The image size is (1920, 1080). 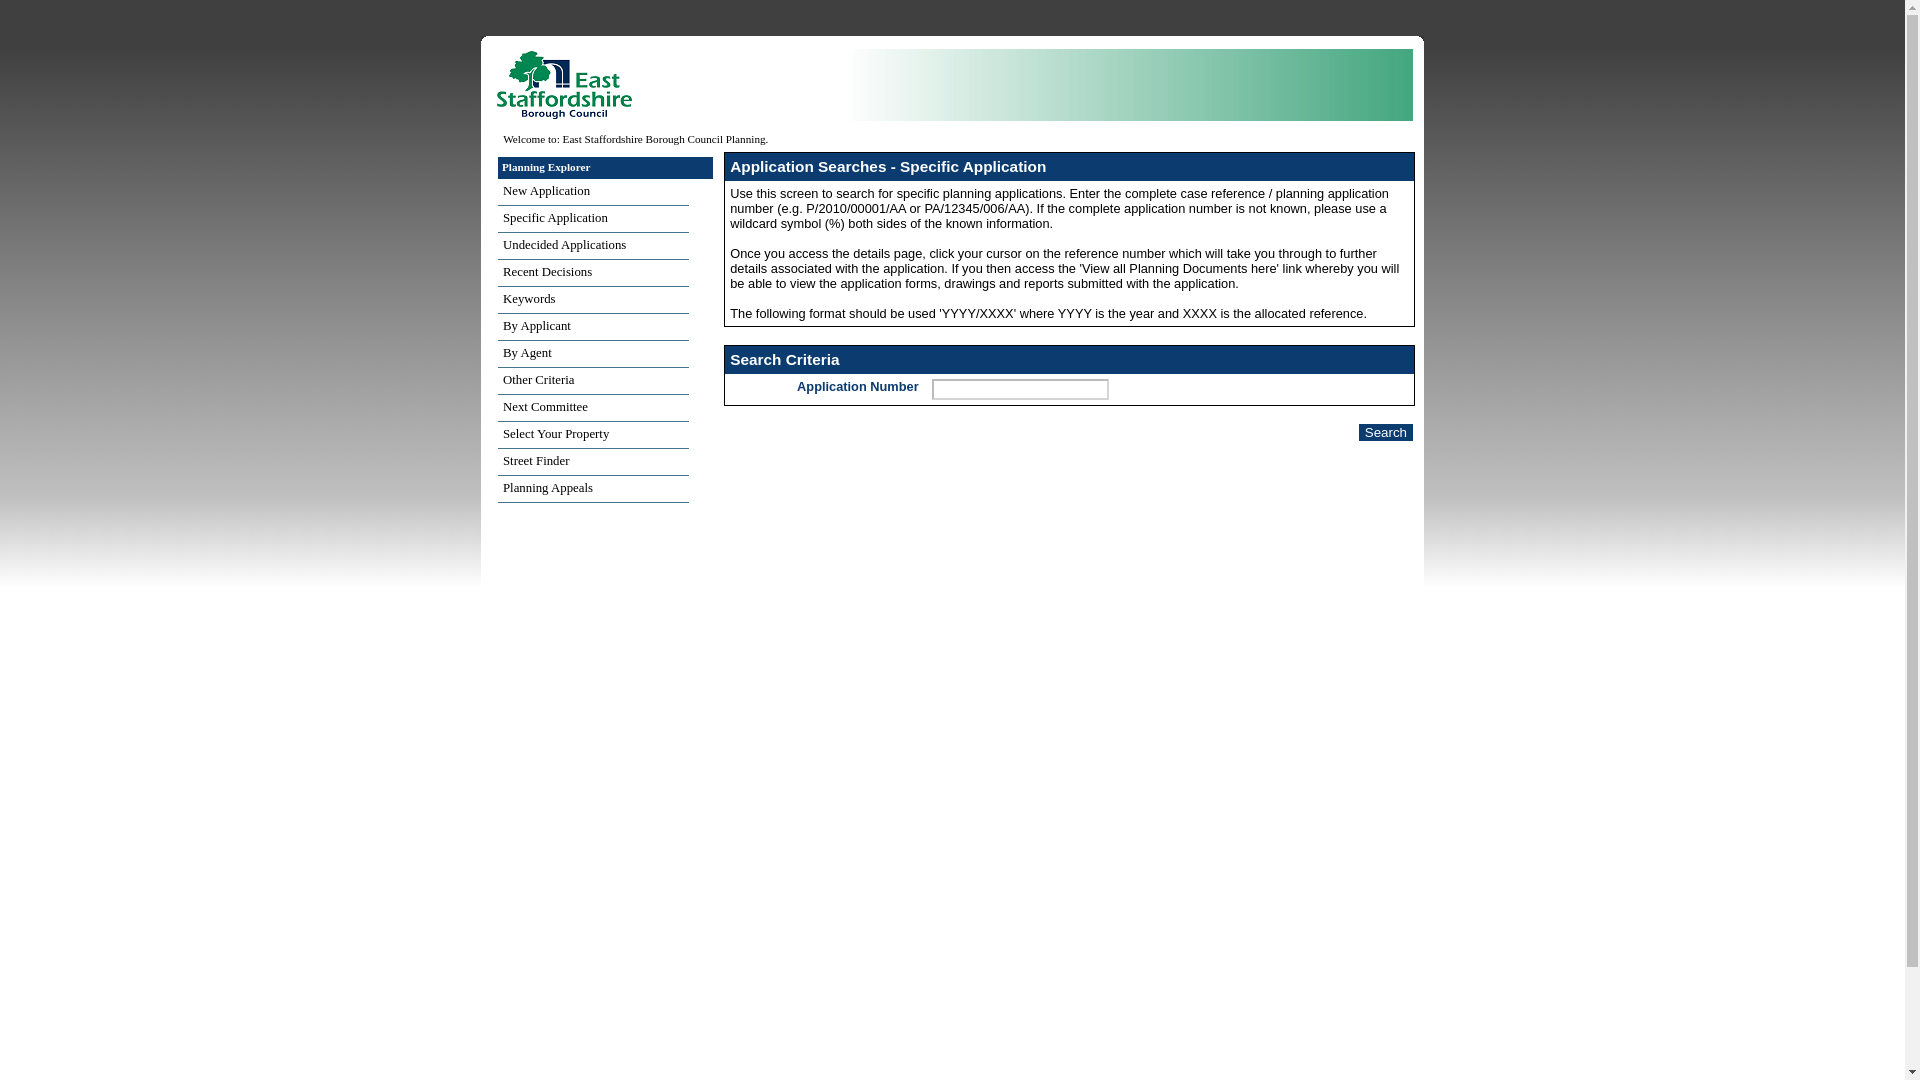 I want to click on Recent Decisions, so click(x=593, y=274).